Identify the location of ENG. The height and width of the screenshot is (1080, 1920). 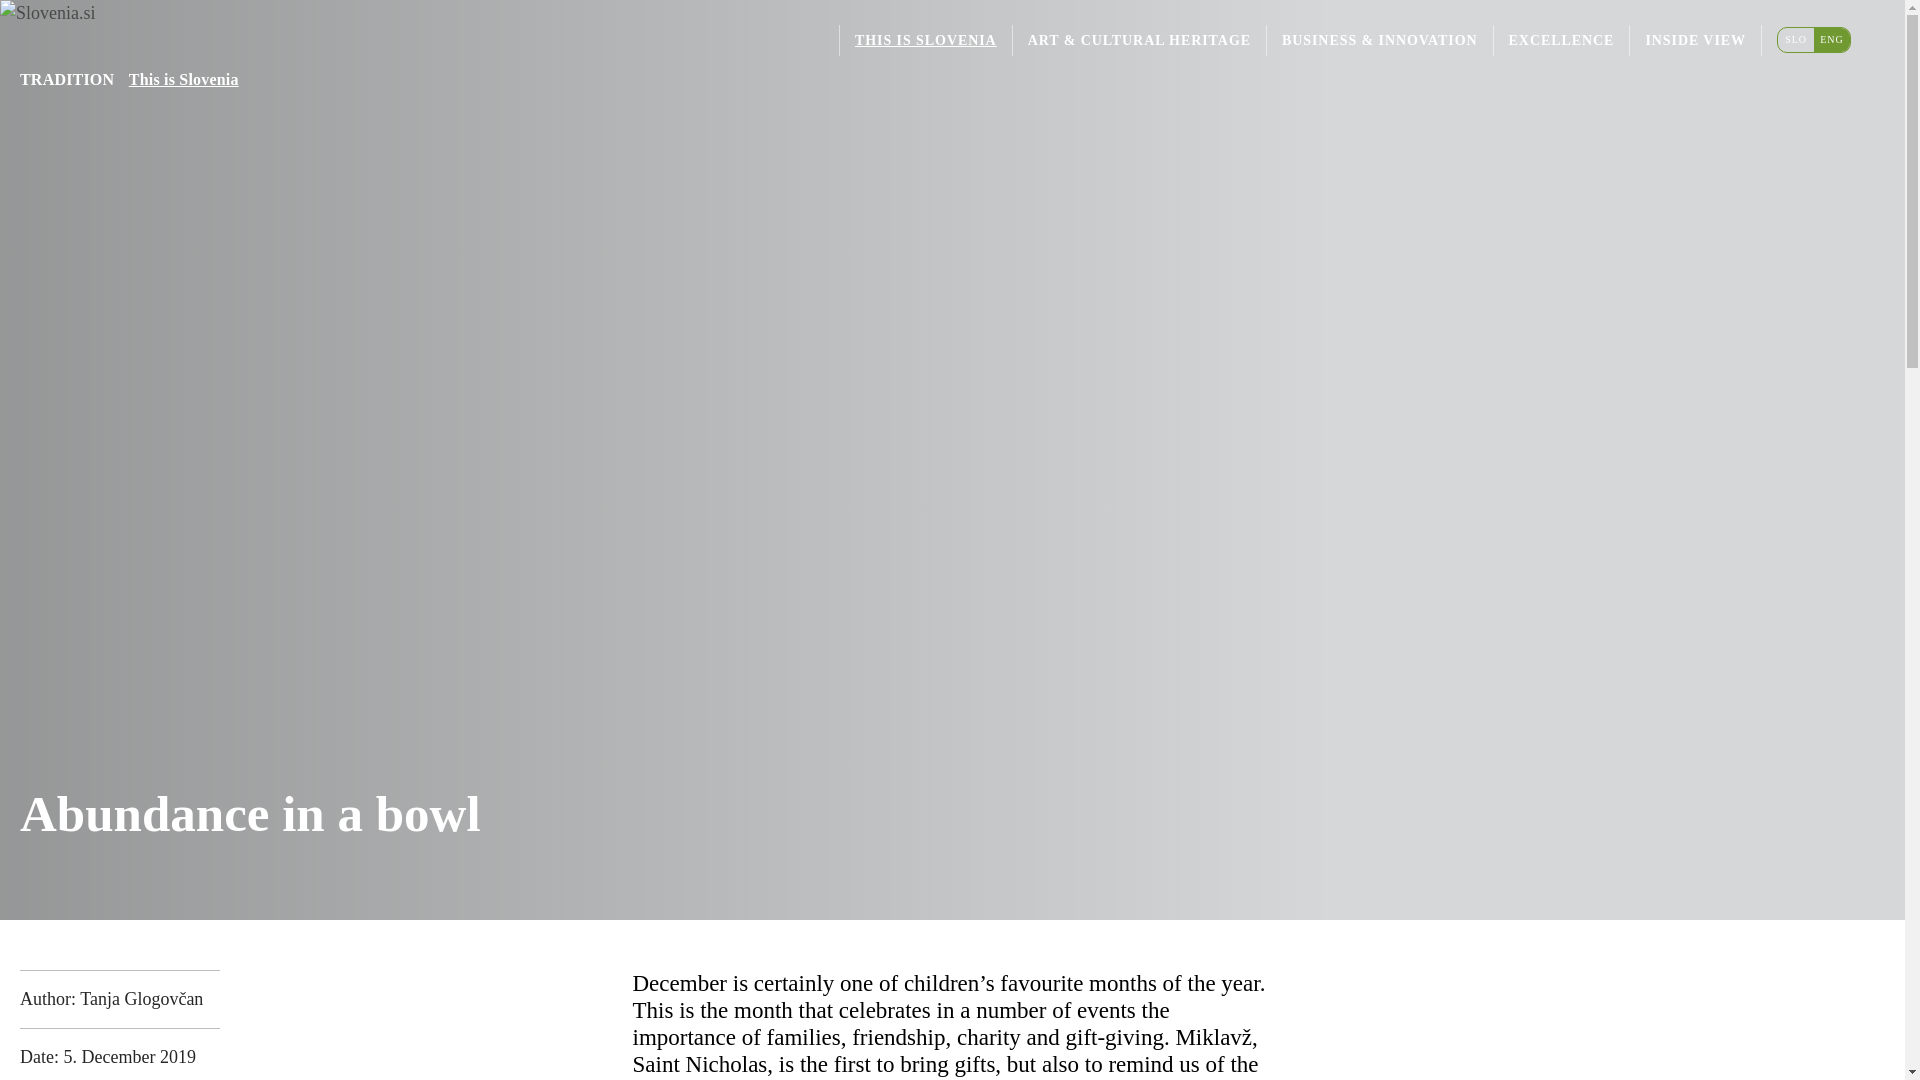
(1832, 40).